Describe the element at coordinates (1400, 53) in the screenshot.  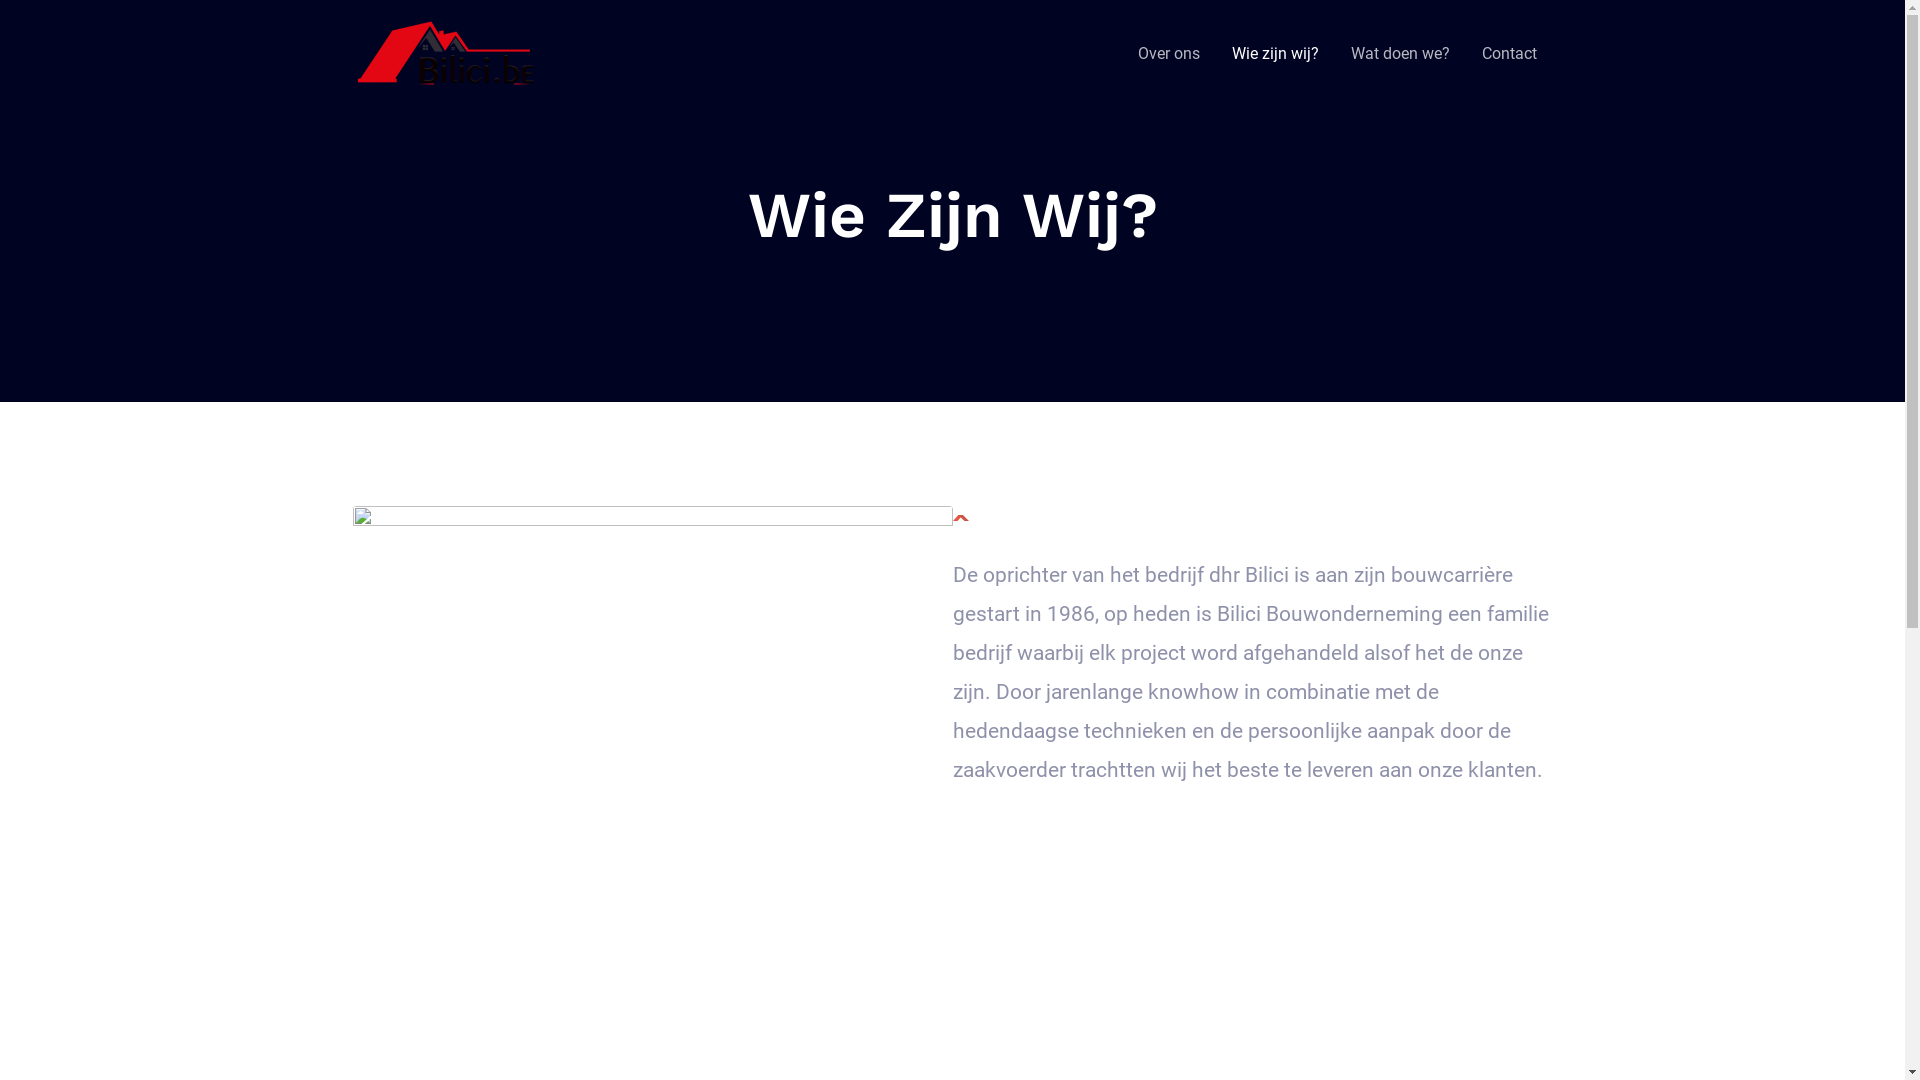
I see `Wat doen we?` at that location.